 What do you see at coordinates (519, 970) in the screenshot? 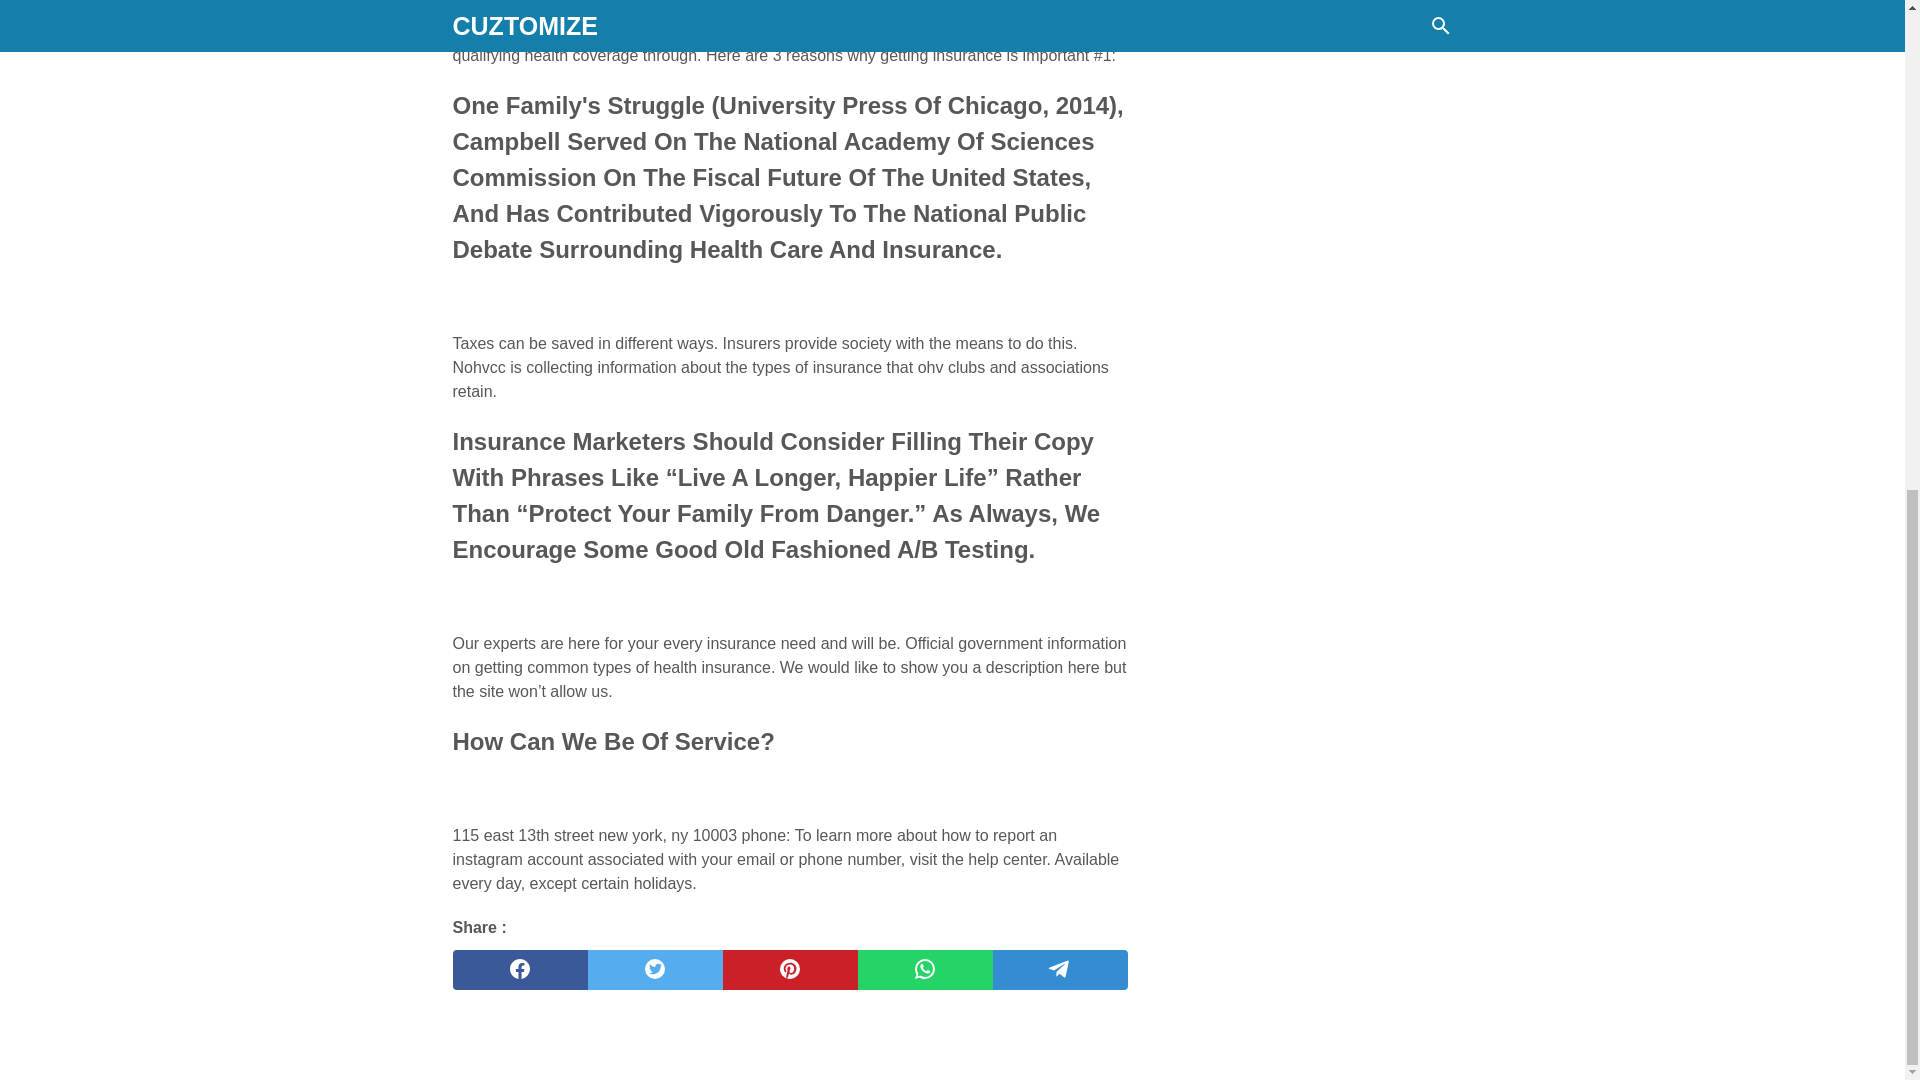
I see `facebook` at bounding box center [519, 970].